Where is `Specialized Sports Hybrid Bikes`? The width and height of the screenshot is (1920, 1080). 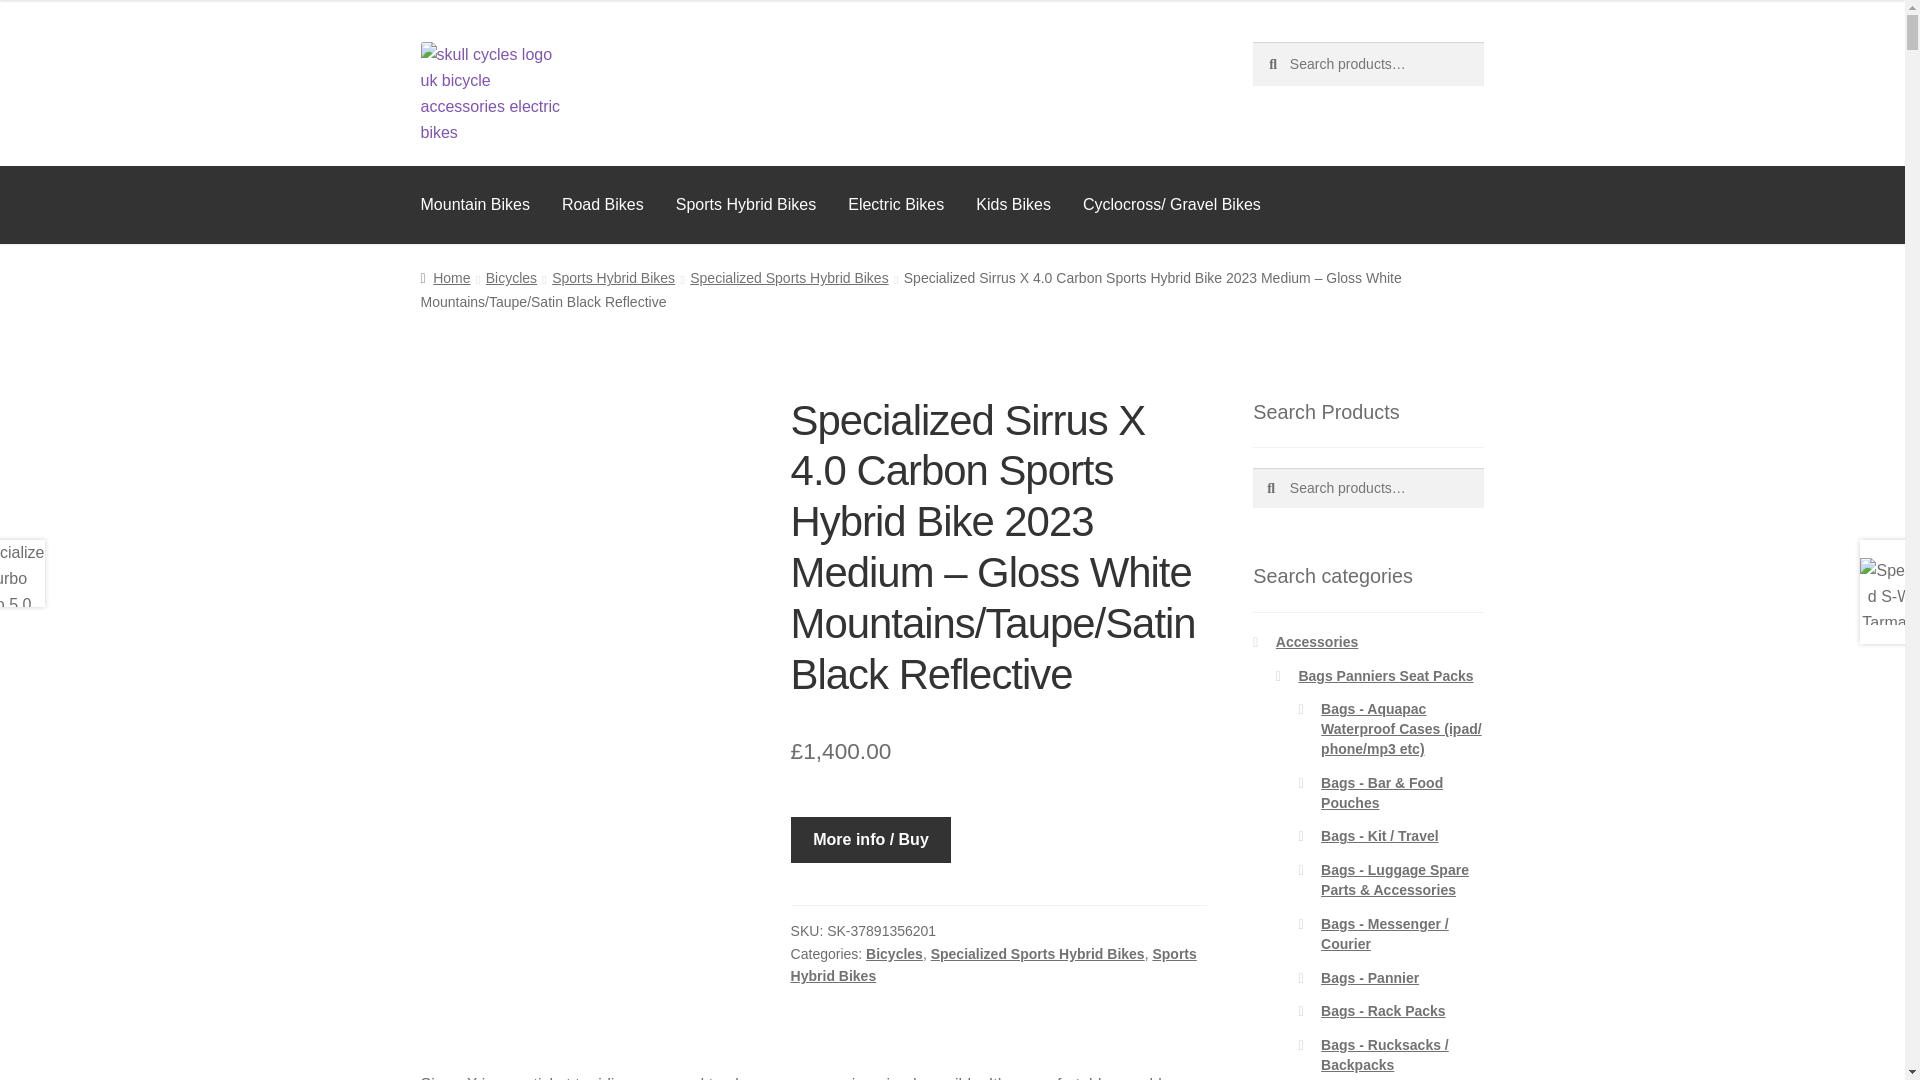 Specialized Sports Hybrid Bikes is located at coordinates (1038, 954).